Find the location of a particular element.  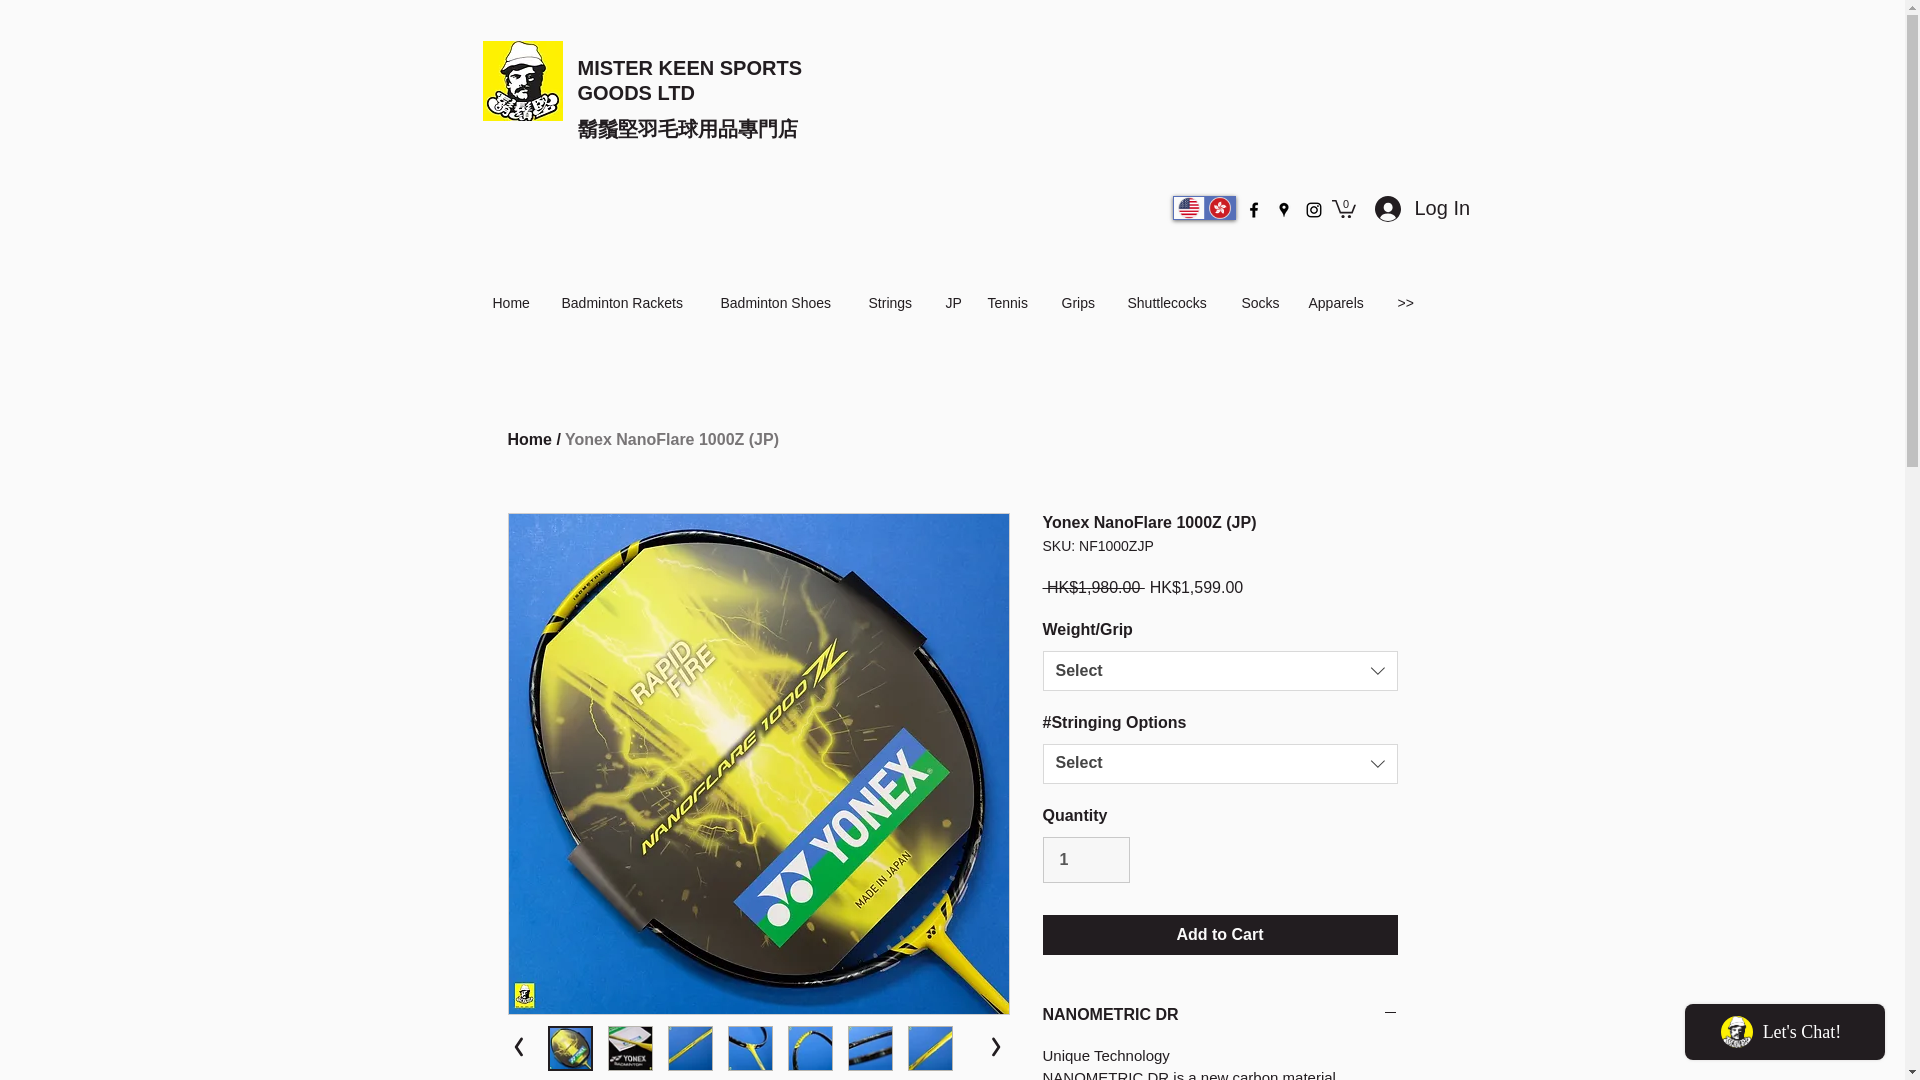

Home is located at coordinates (516, 302).